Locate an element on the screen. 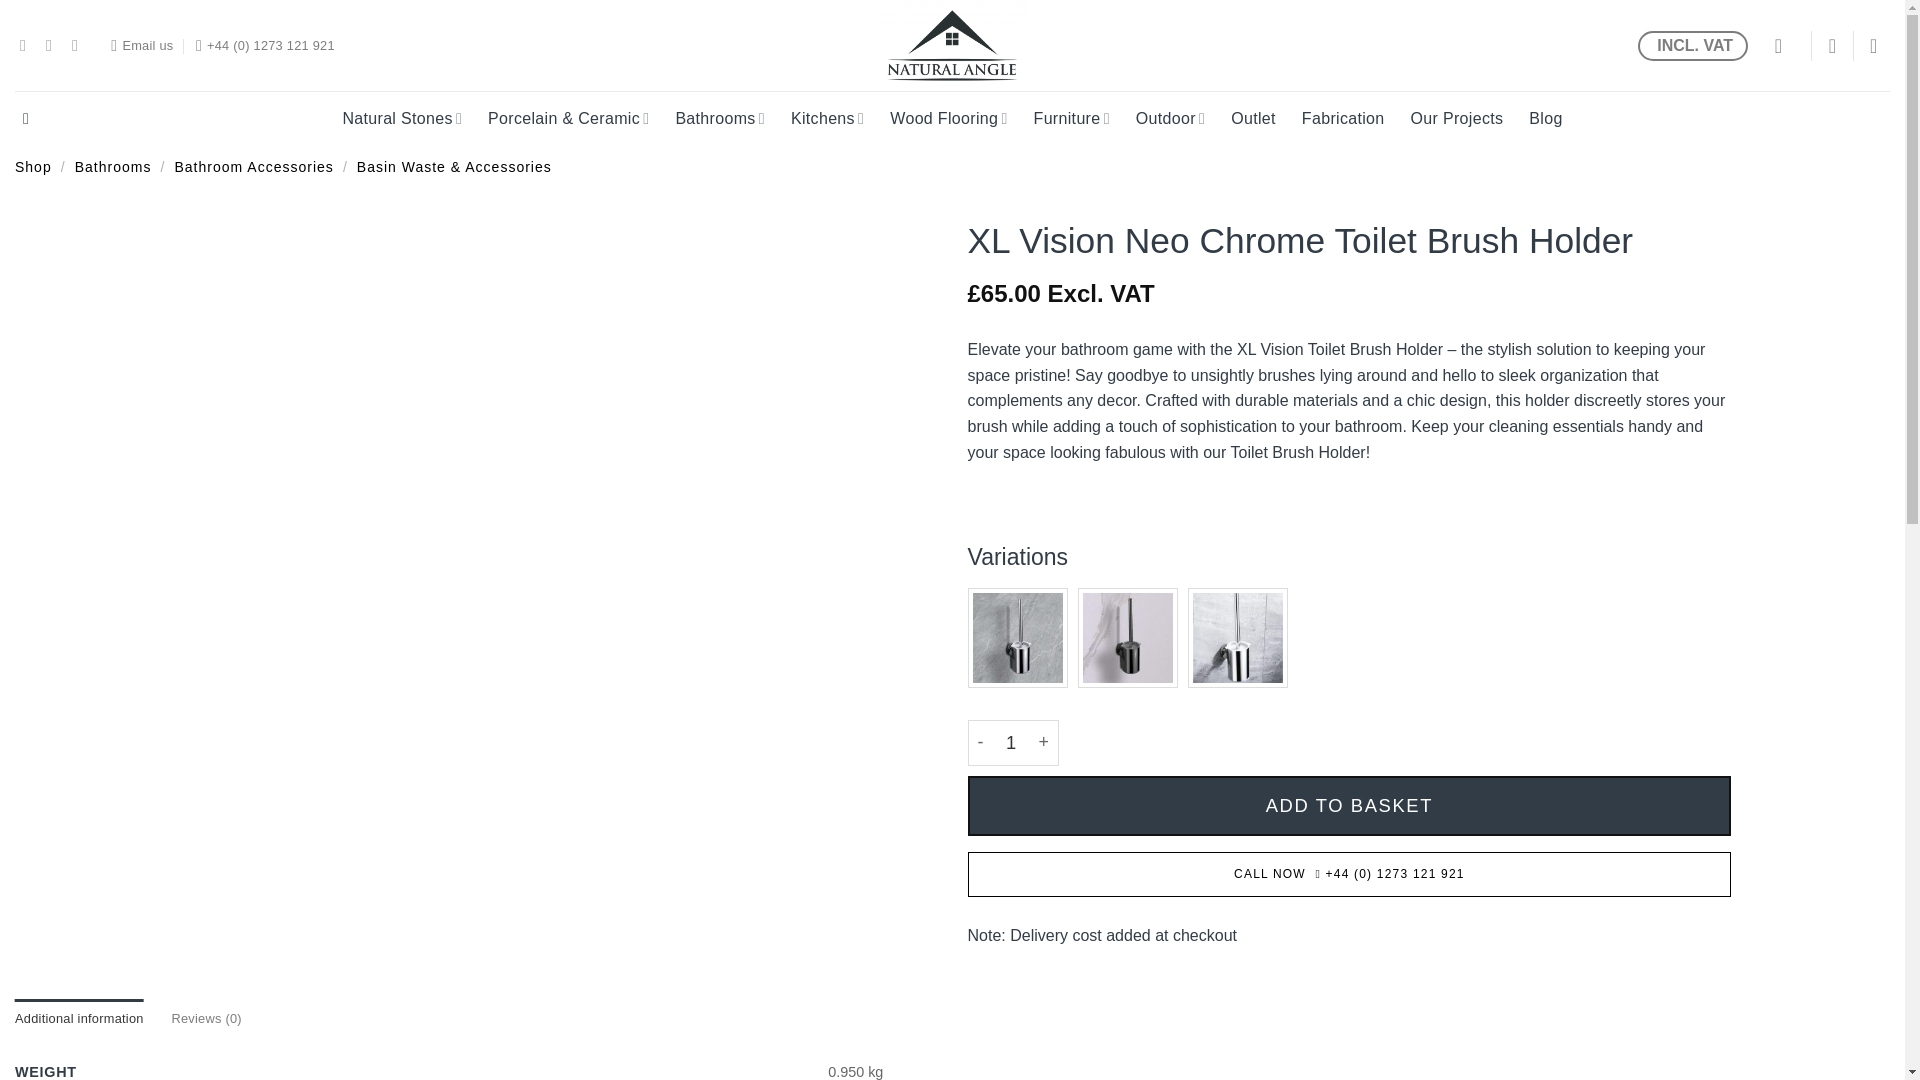 The height and width of the screenshot is (1080, 1920). With VAT removed is located at coordinates (1061, 292).